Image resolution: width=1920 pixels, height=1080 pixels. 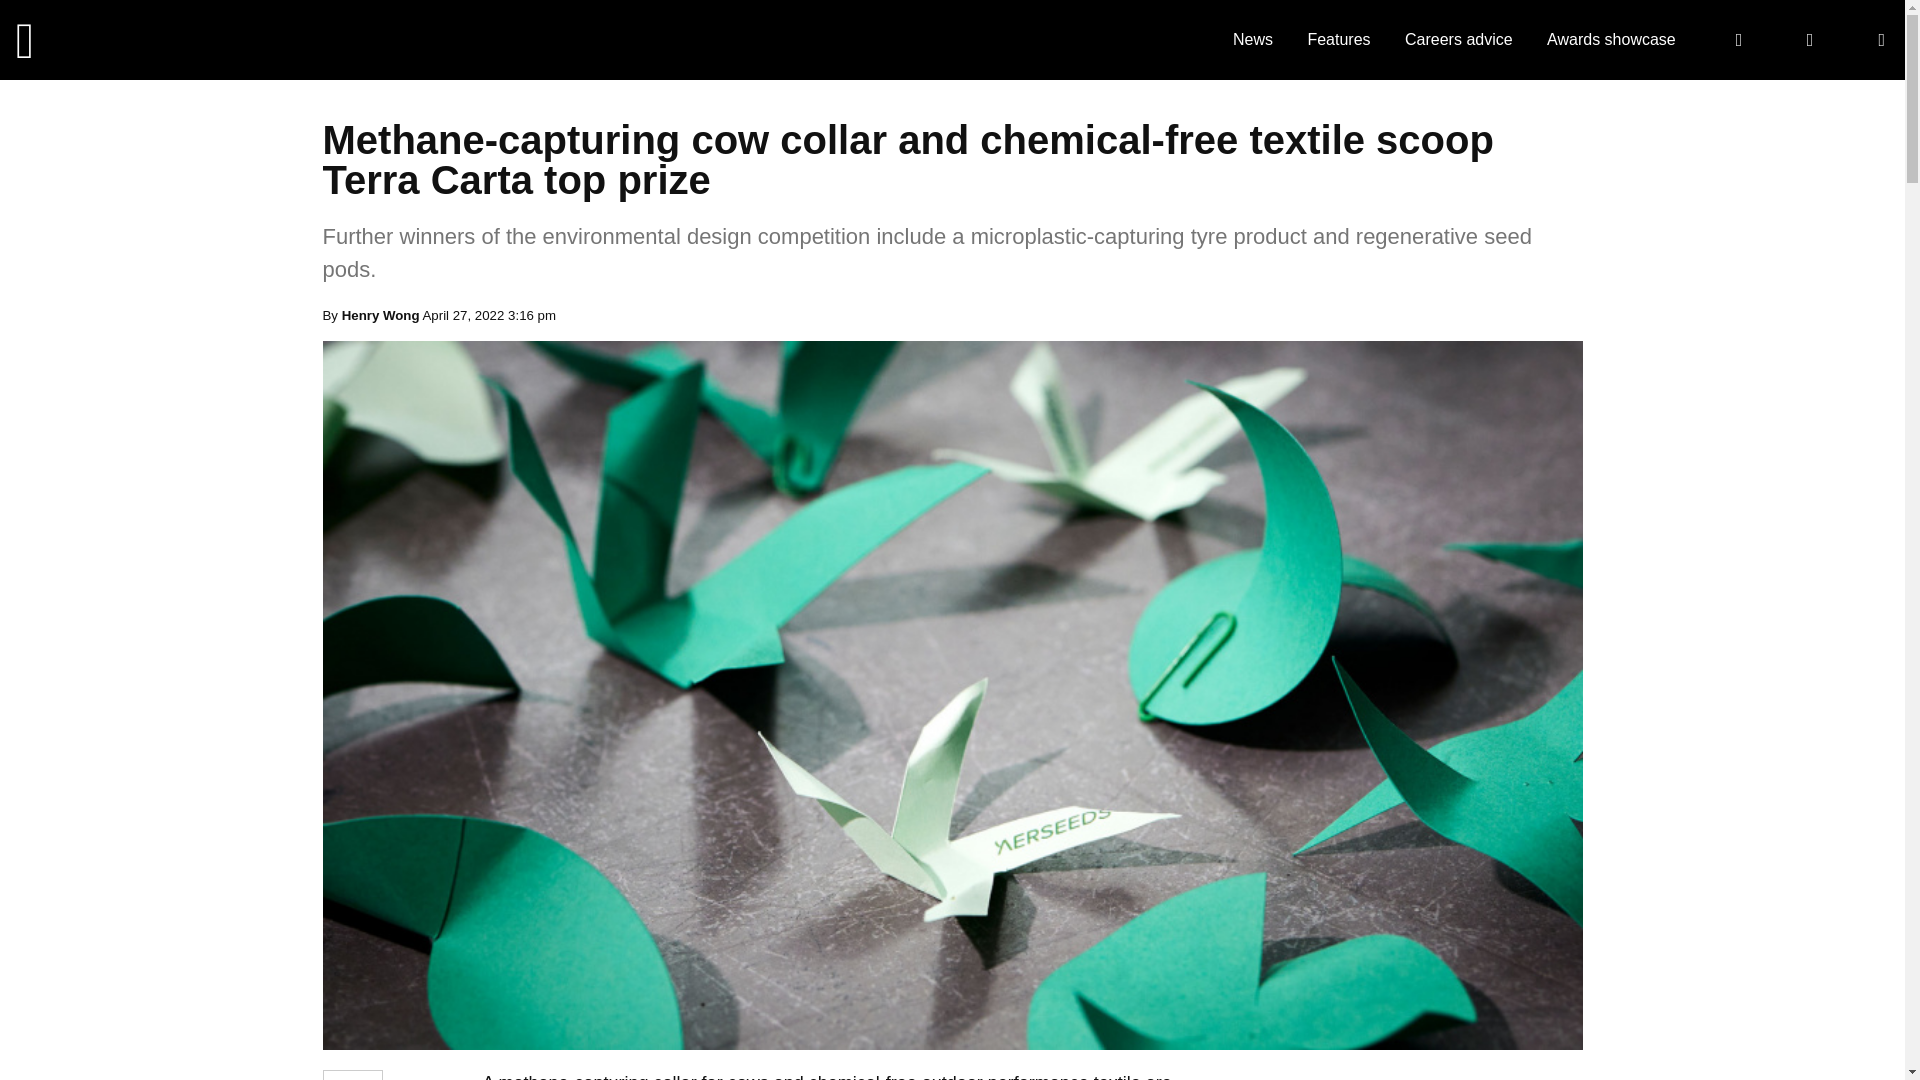 What do you see at coordinates (1252, 39) in the screenshot?
I see `News` at bounding box center [1252, 39].